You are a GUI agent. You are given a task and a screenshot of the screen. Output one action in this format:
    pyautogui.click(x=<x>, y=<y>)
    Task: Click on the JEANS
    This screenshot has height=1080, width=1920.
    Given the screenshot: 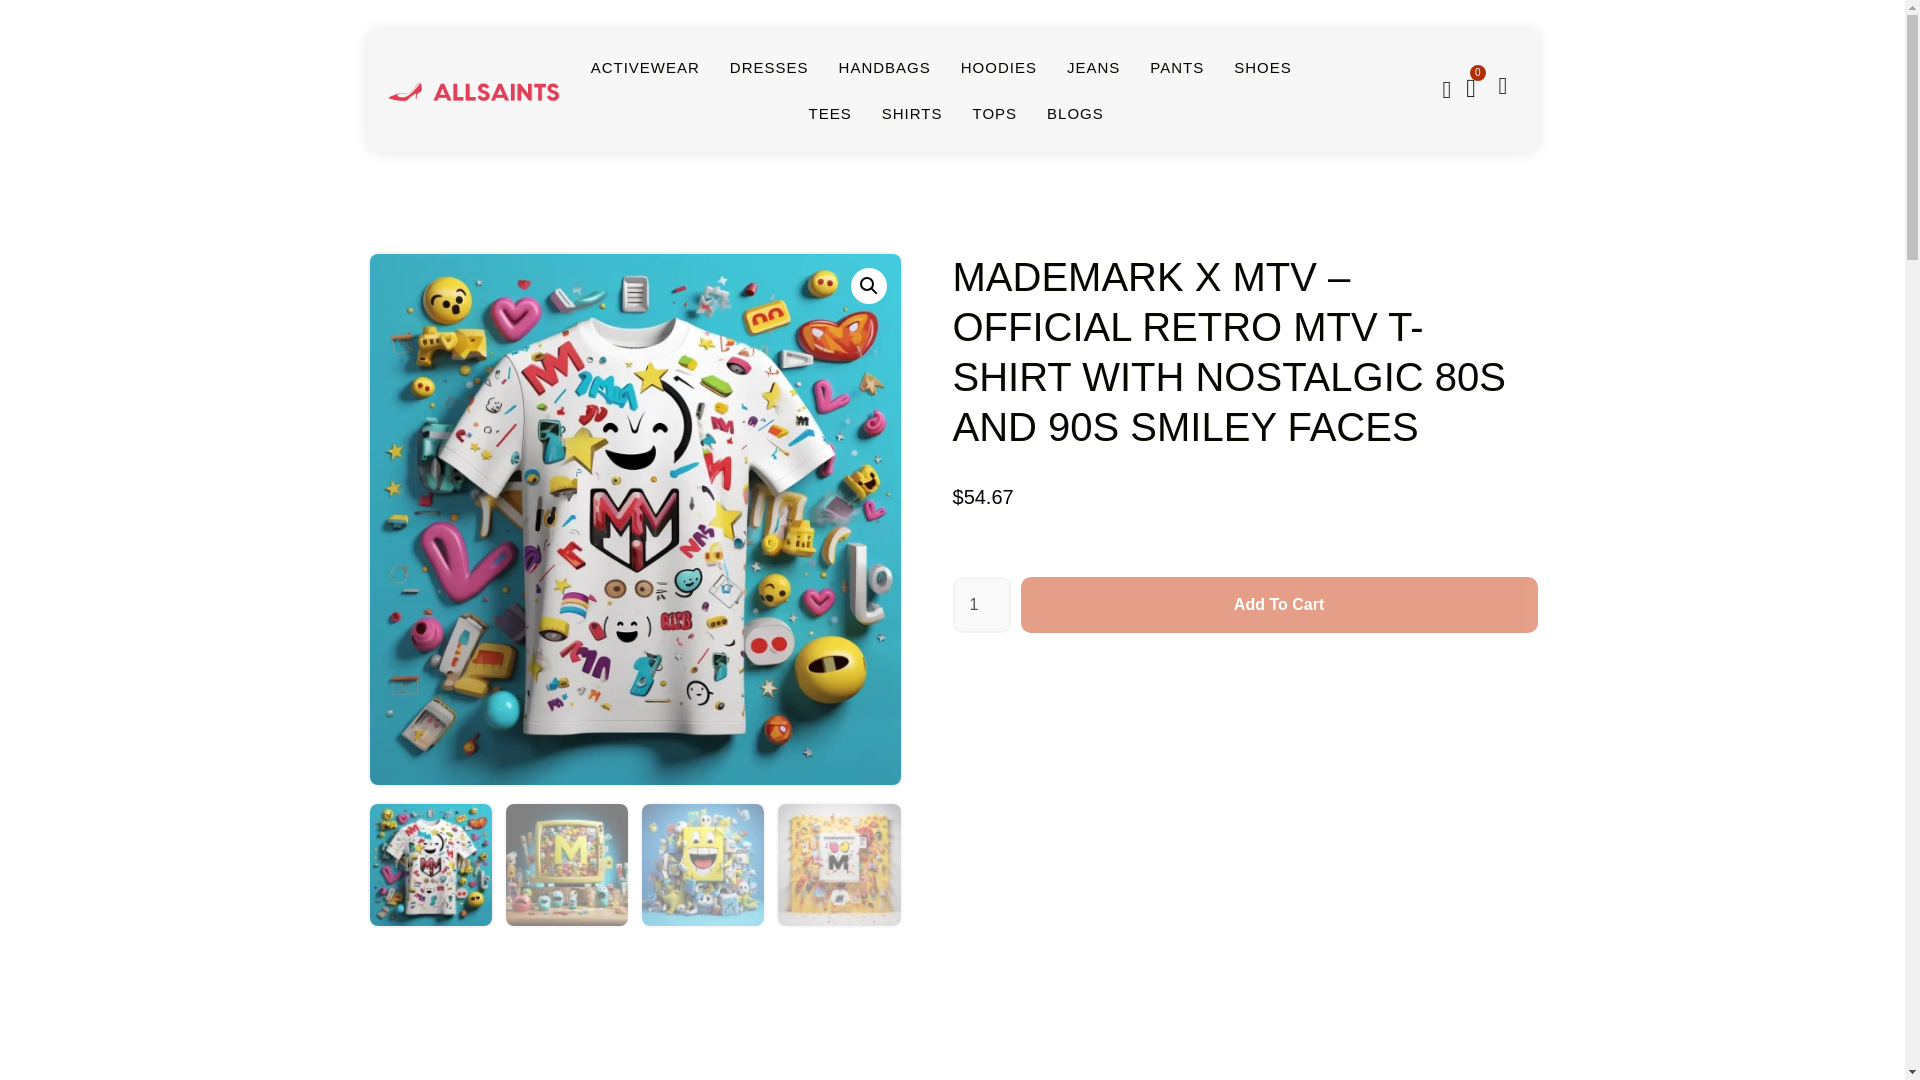 What is the action you would take?
    pyautogui.click(x=1093, y=68)
    